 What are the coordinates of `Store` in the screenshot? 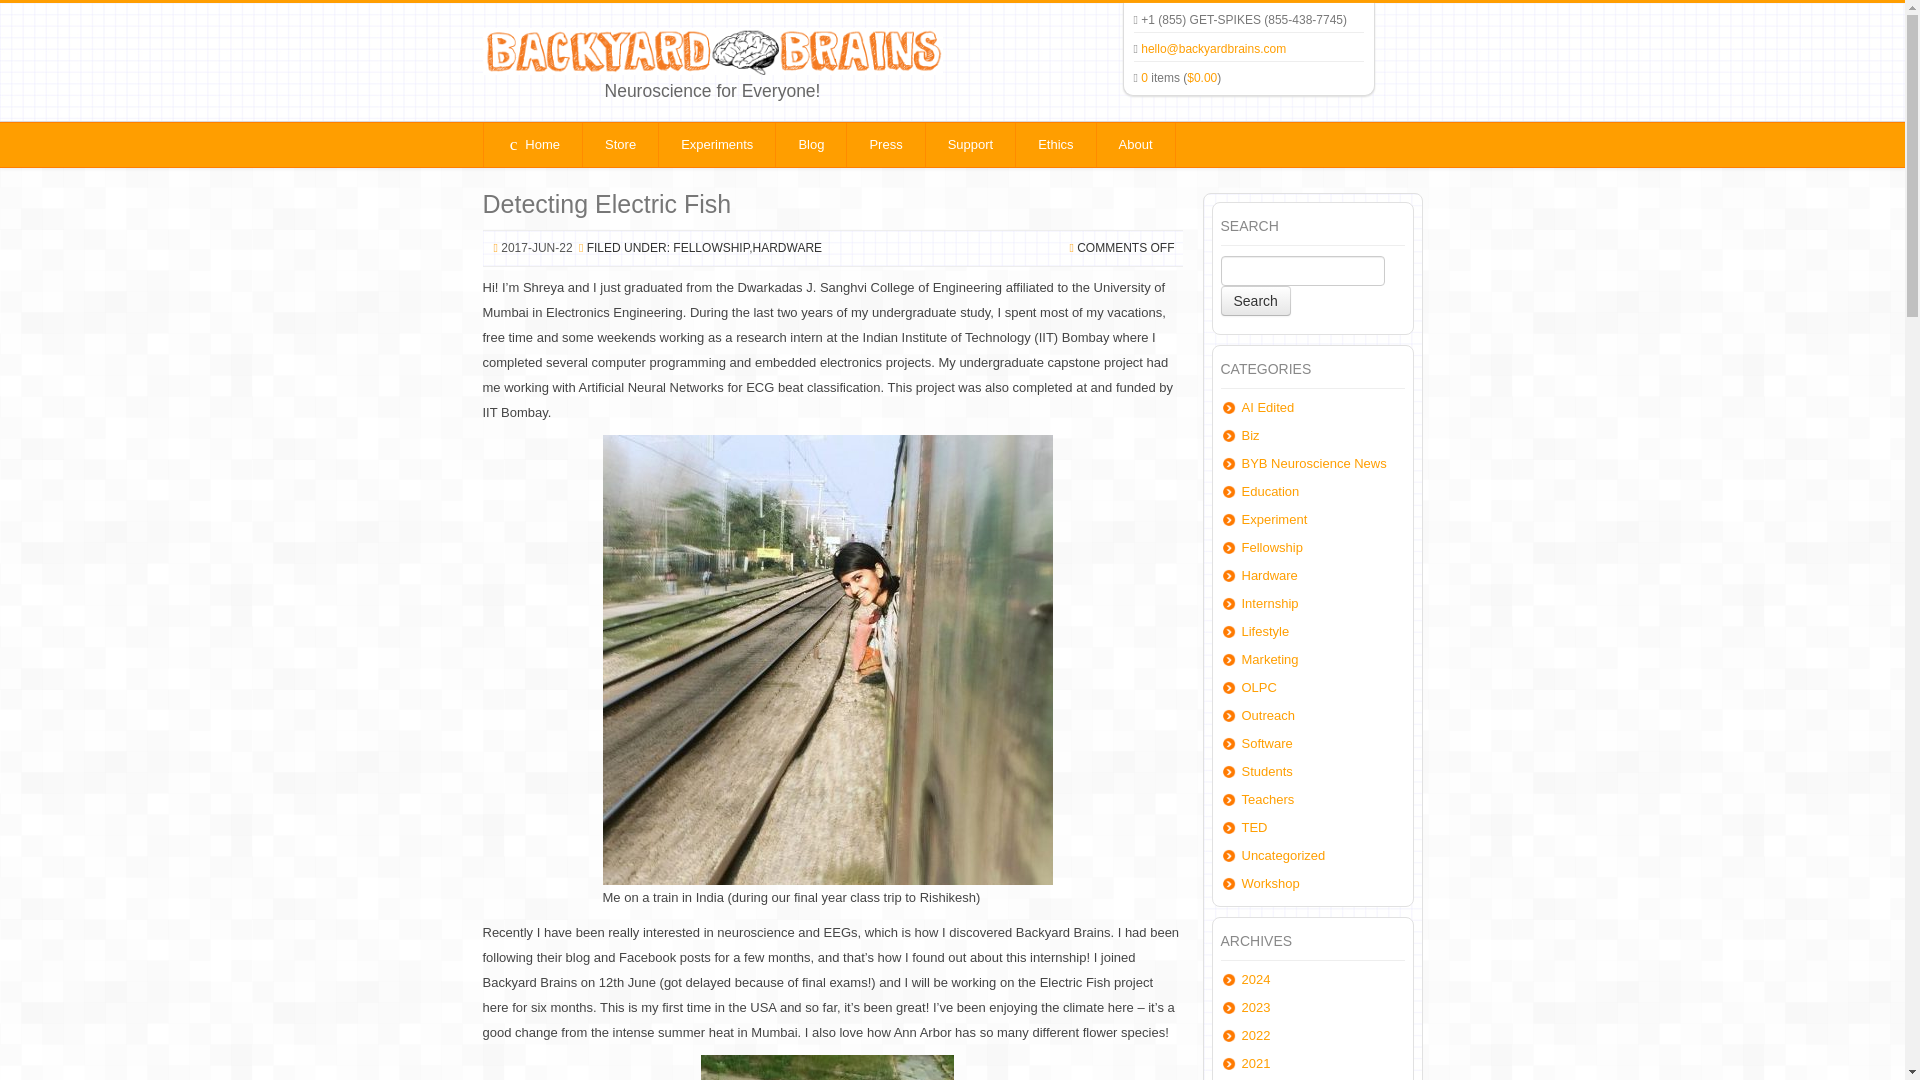 It's located at (620, 145).